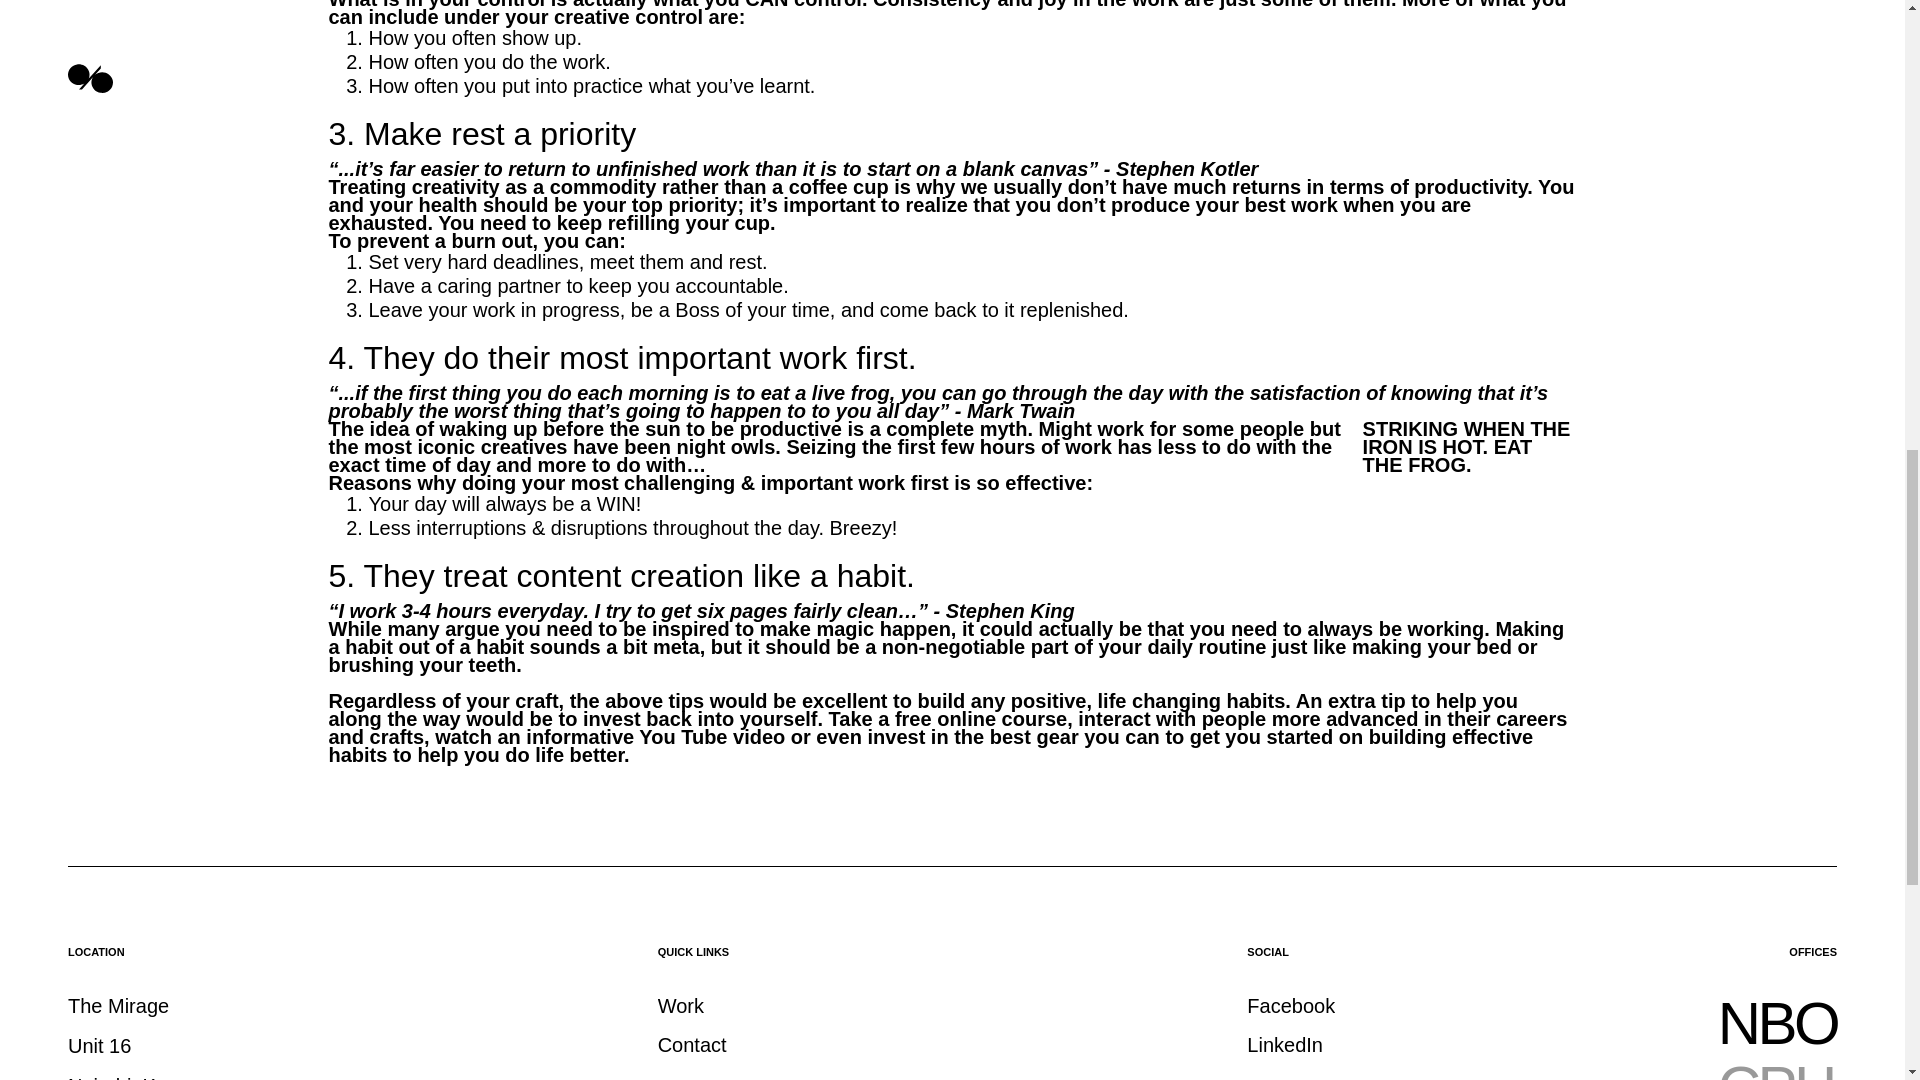 Image resolution: width=1920 pixels, height=1080 pixels. What do you see at coordinates (681, 1009) in the screenshot?
I see `Work` at bounding box center [681, 1009].